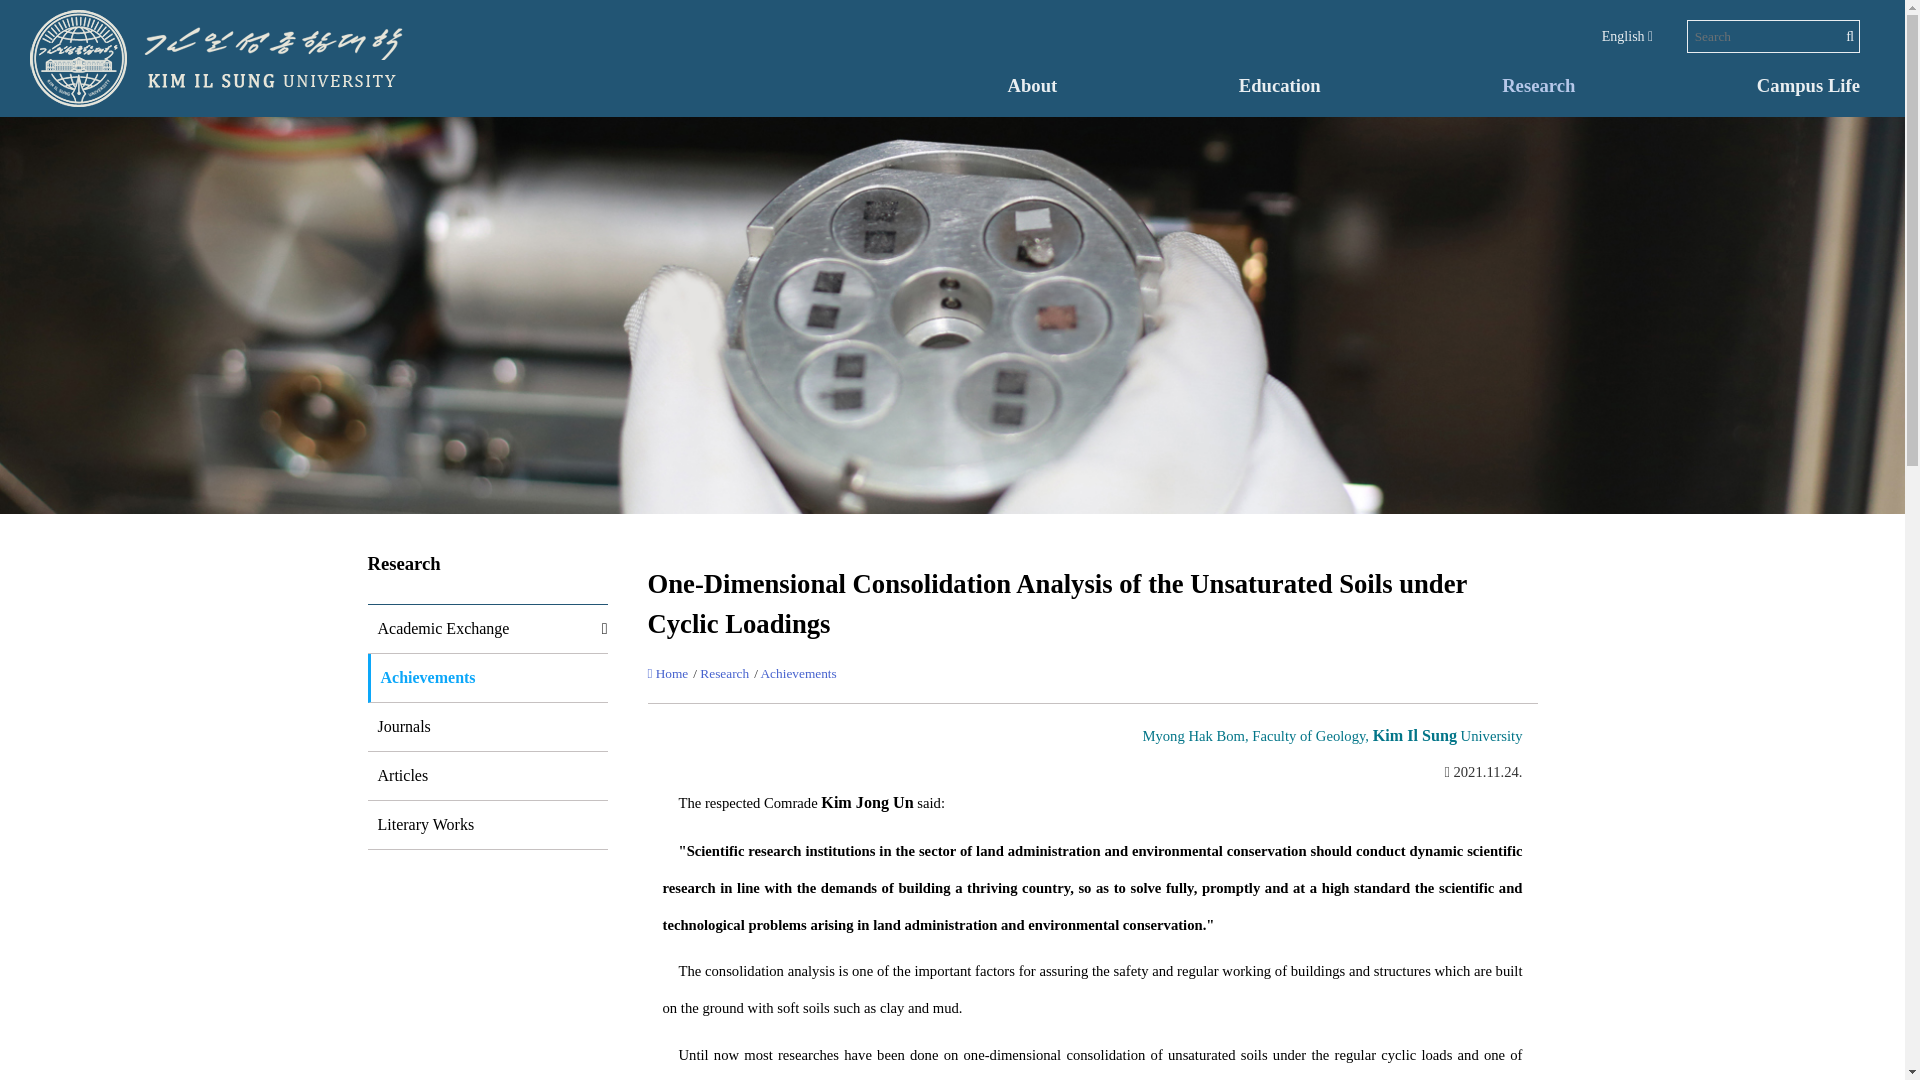 Image resolution: width=1920 pixels, height=1080 pixels. I want to click on Academic Exchange, so click(439, 628).